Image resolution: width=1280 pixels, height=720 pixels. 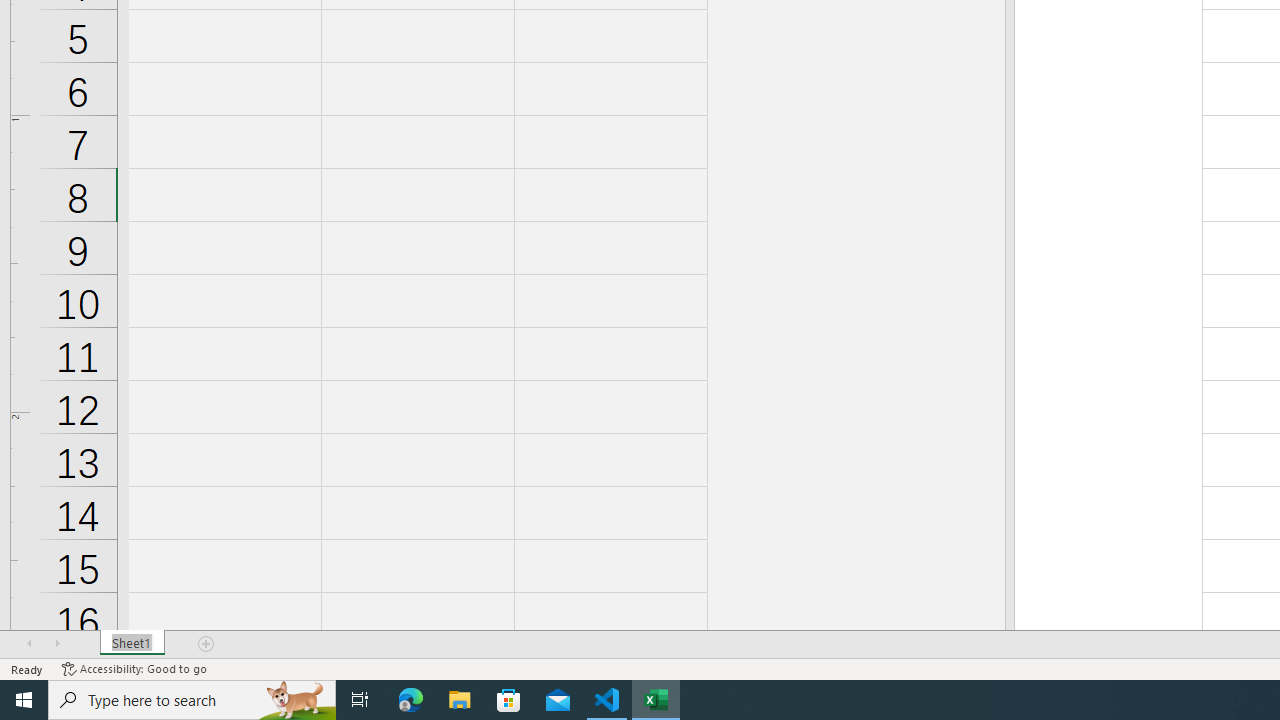 I want to click on Scroll Right, so click(x=57, y=644).